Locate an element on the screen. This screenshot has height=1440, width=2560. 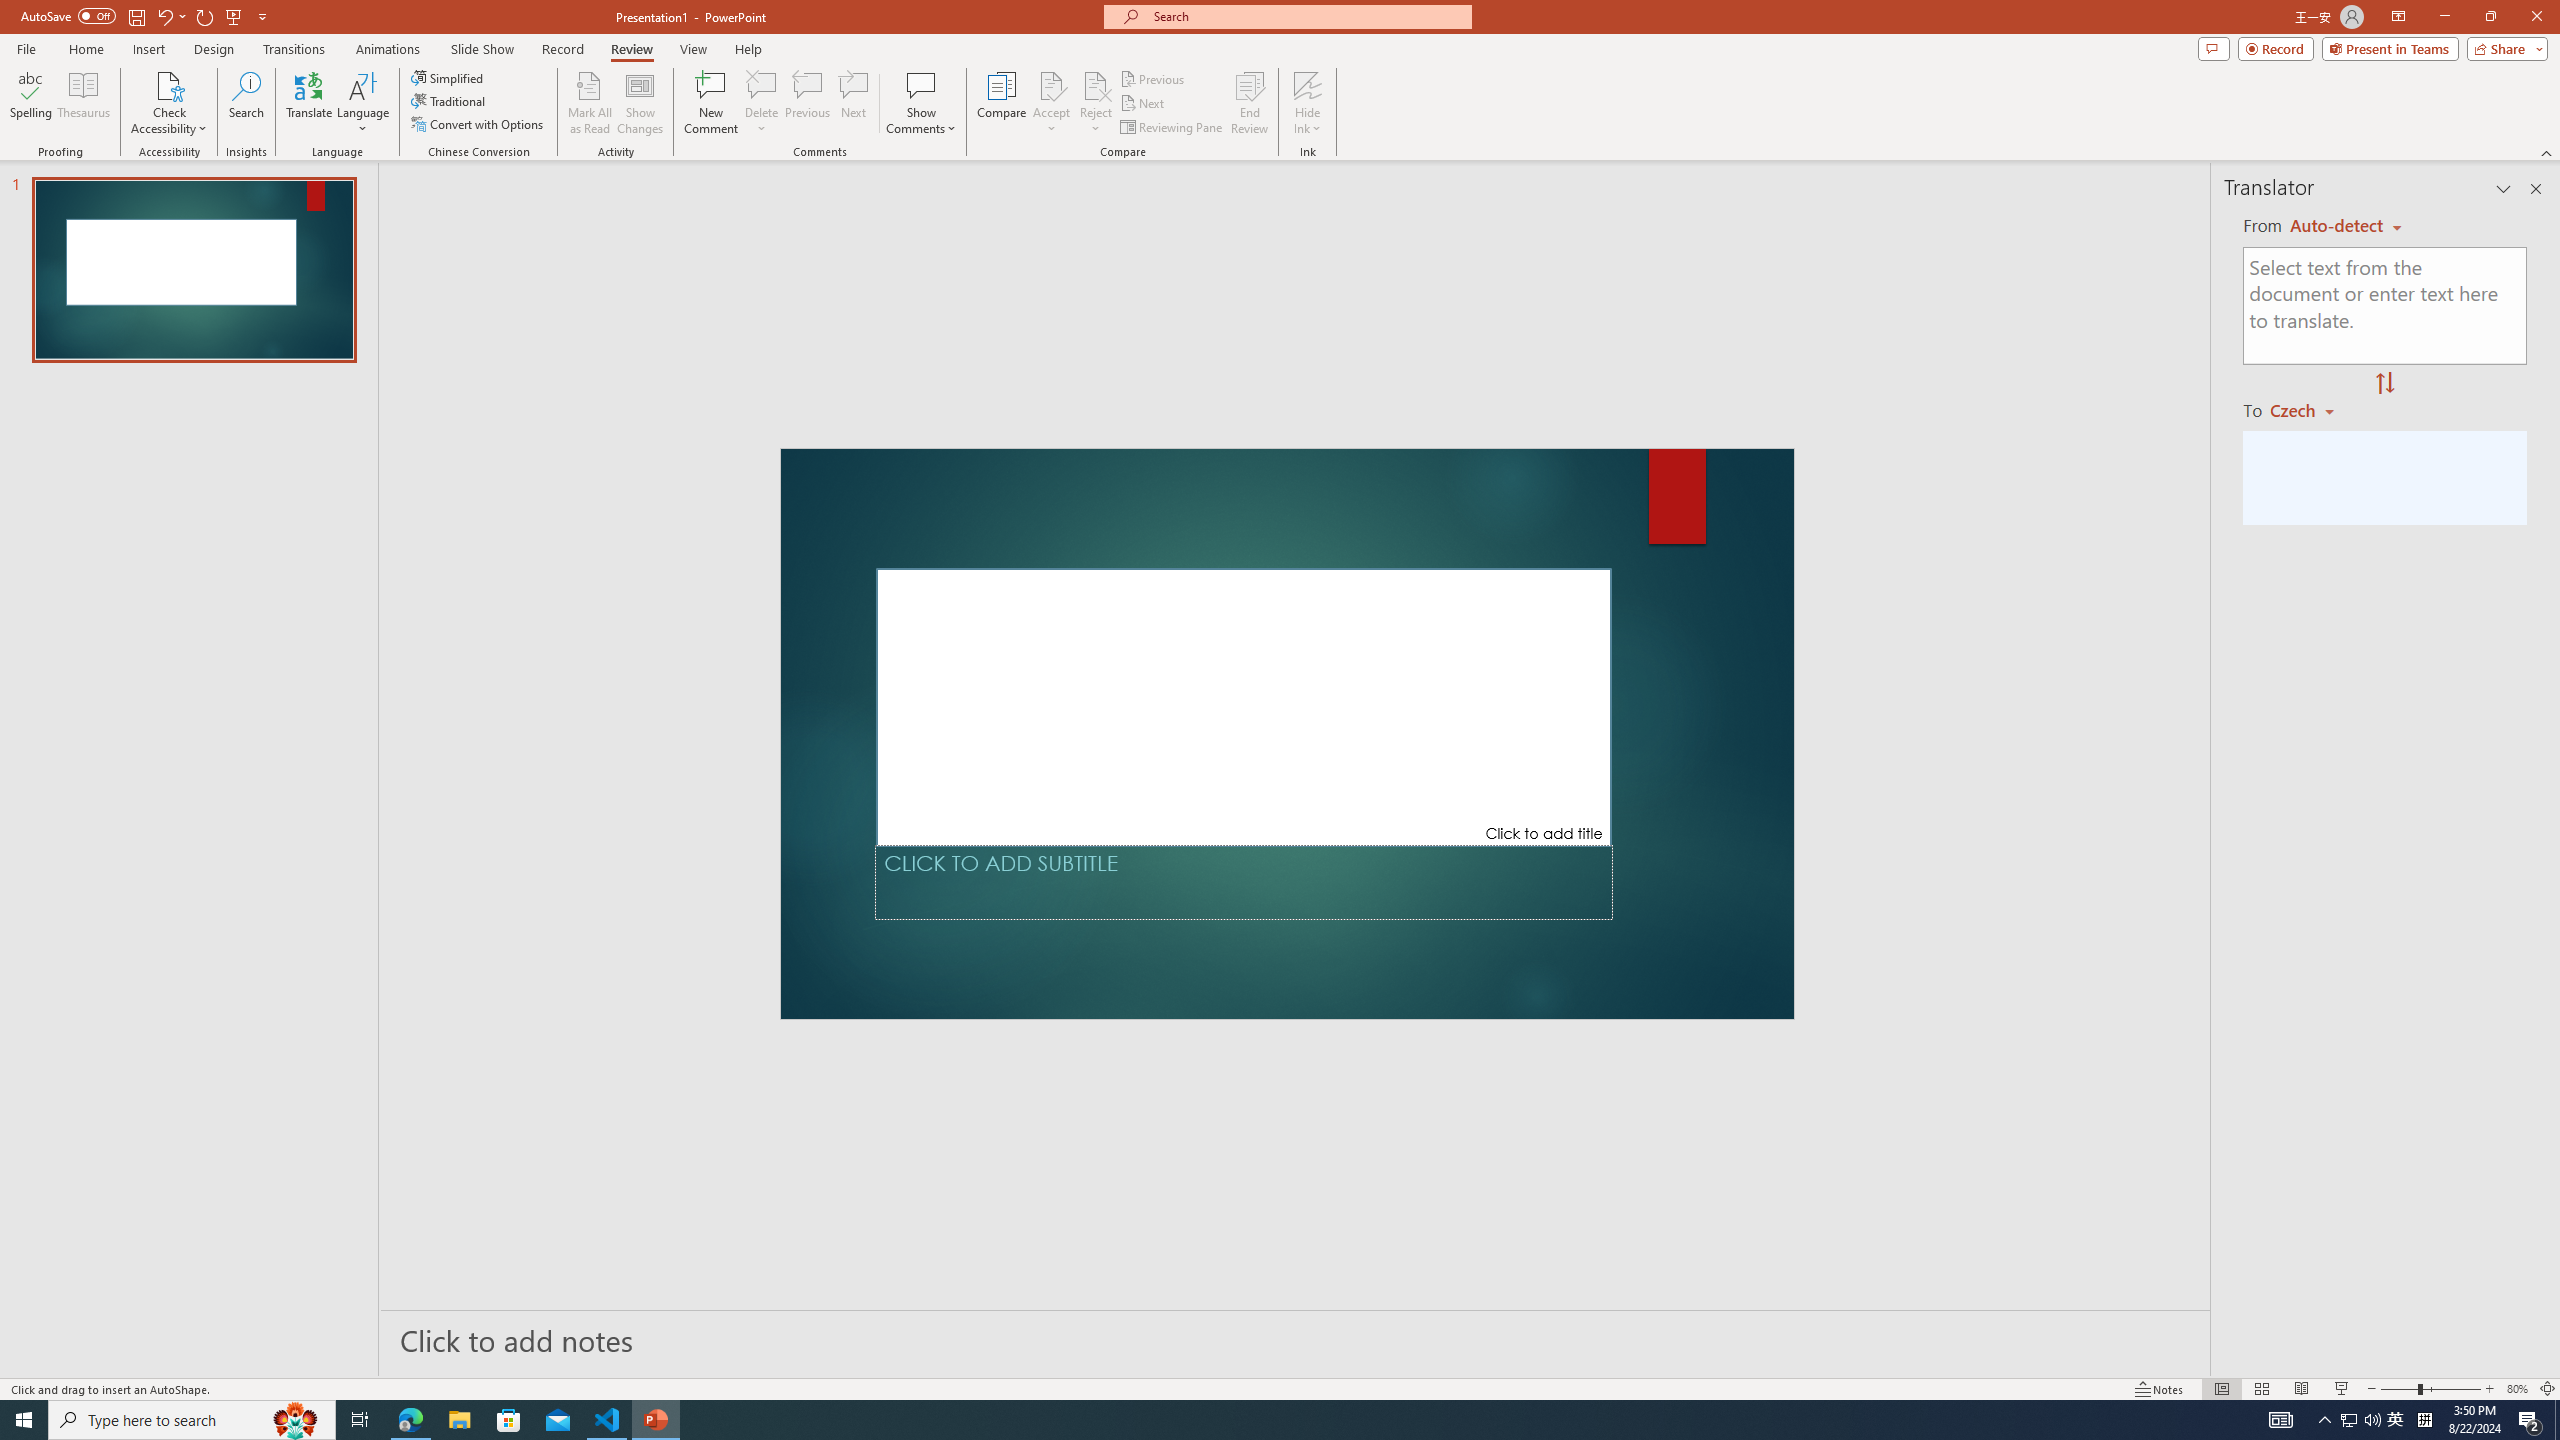
English is located at coordinates (2346, 226).